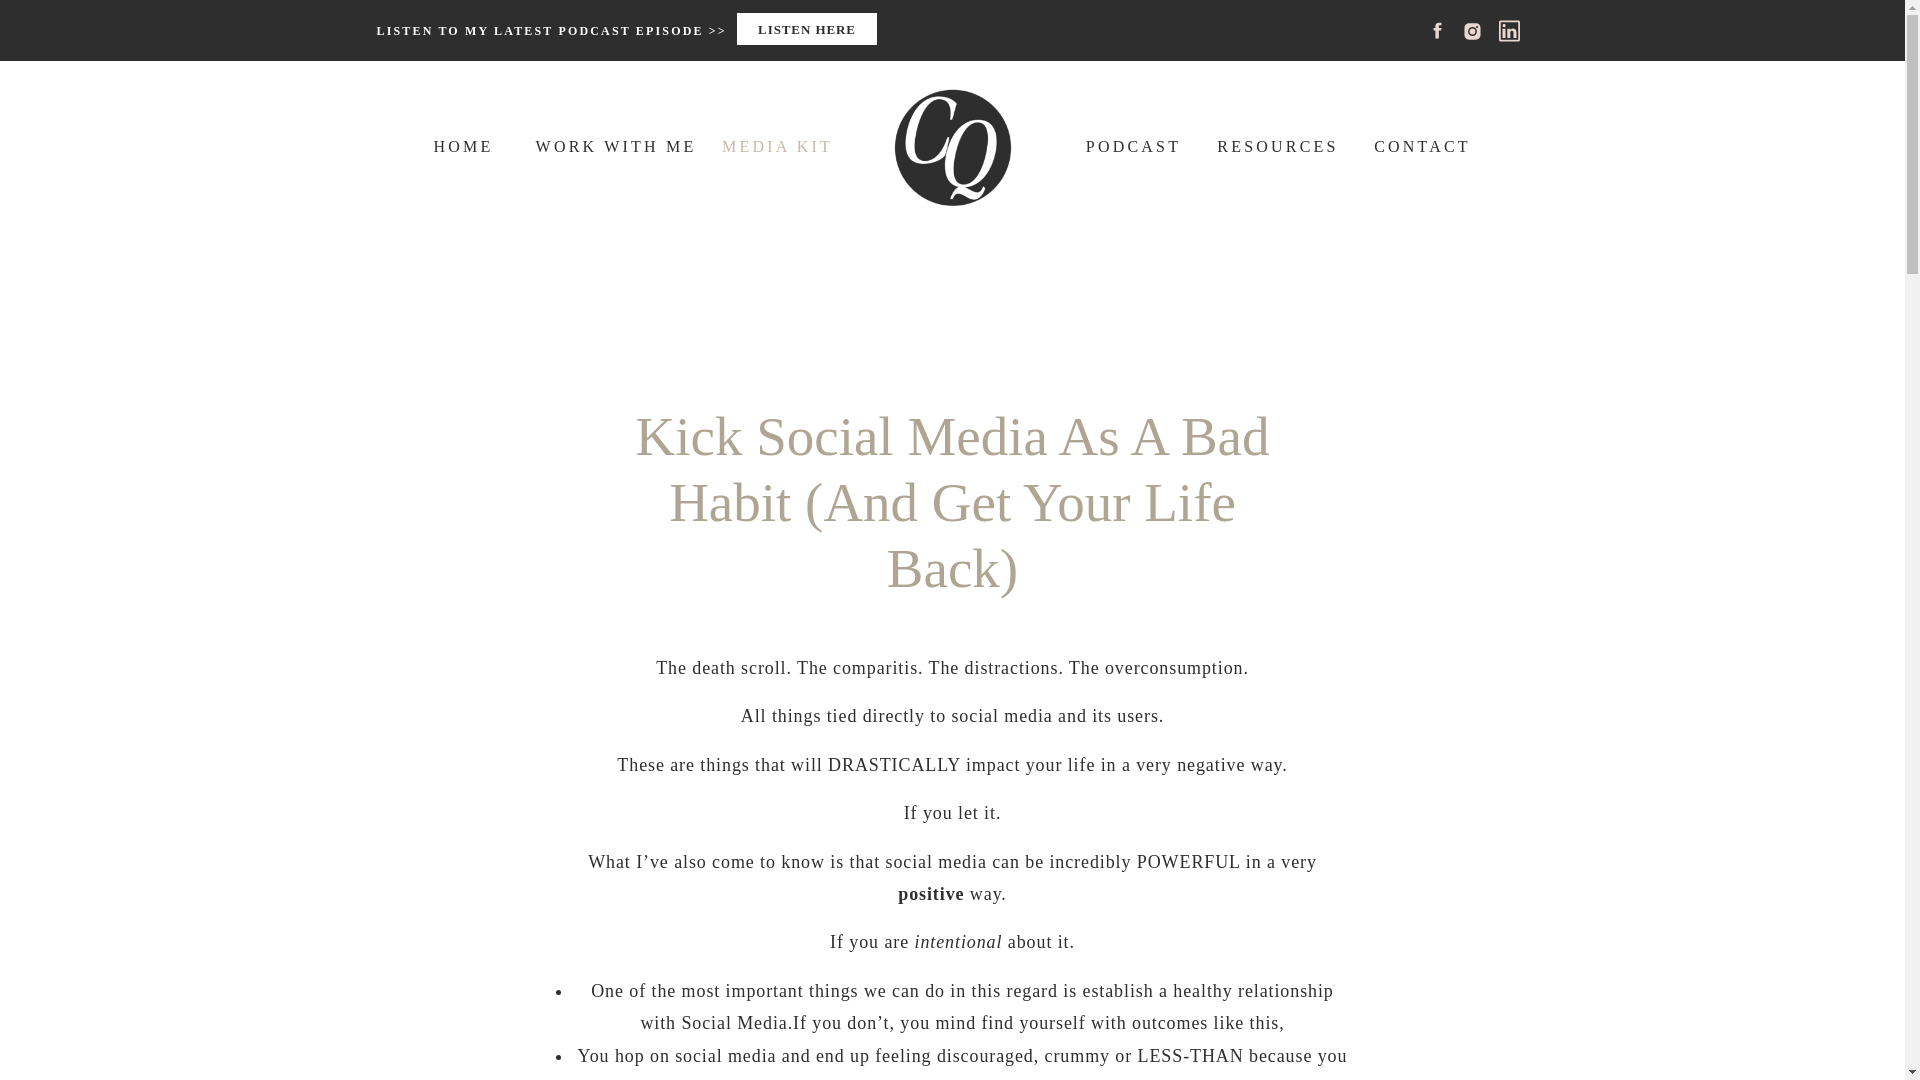  I want to click on RESOURCES, so click(1277, 144).